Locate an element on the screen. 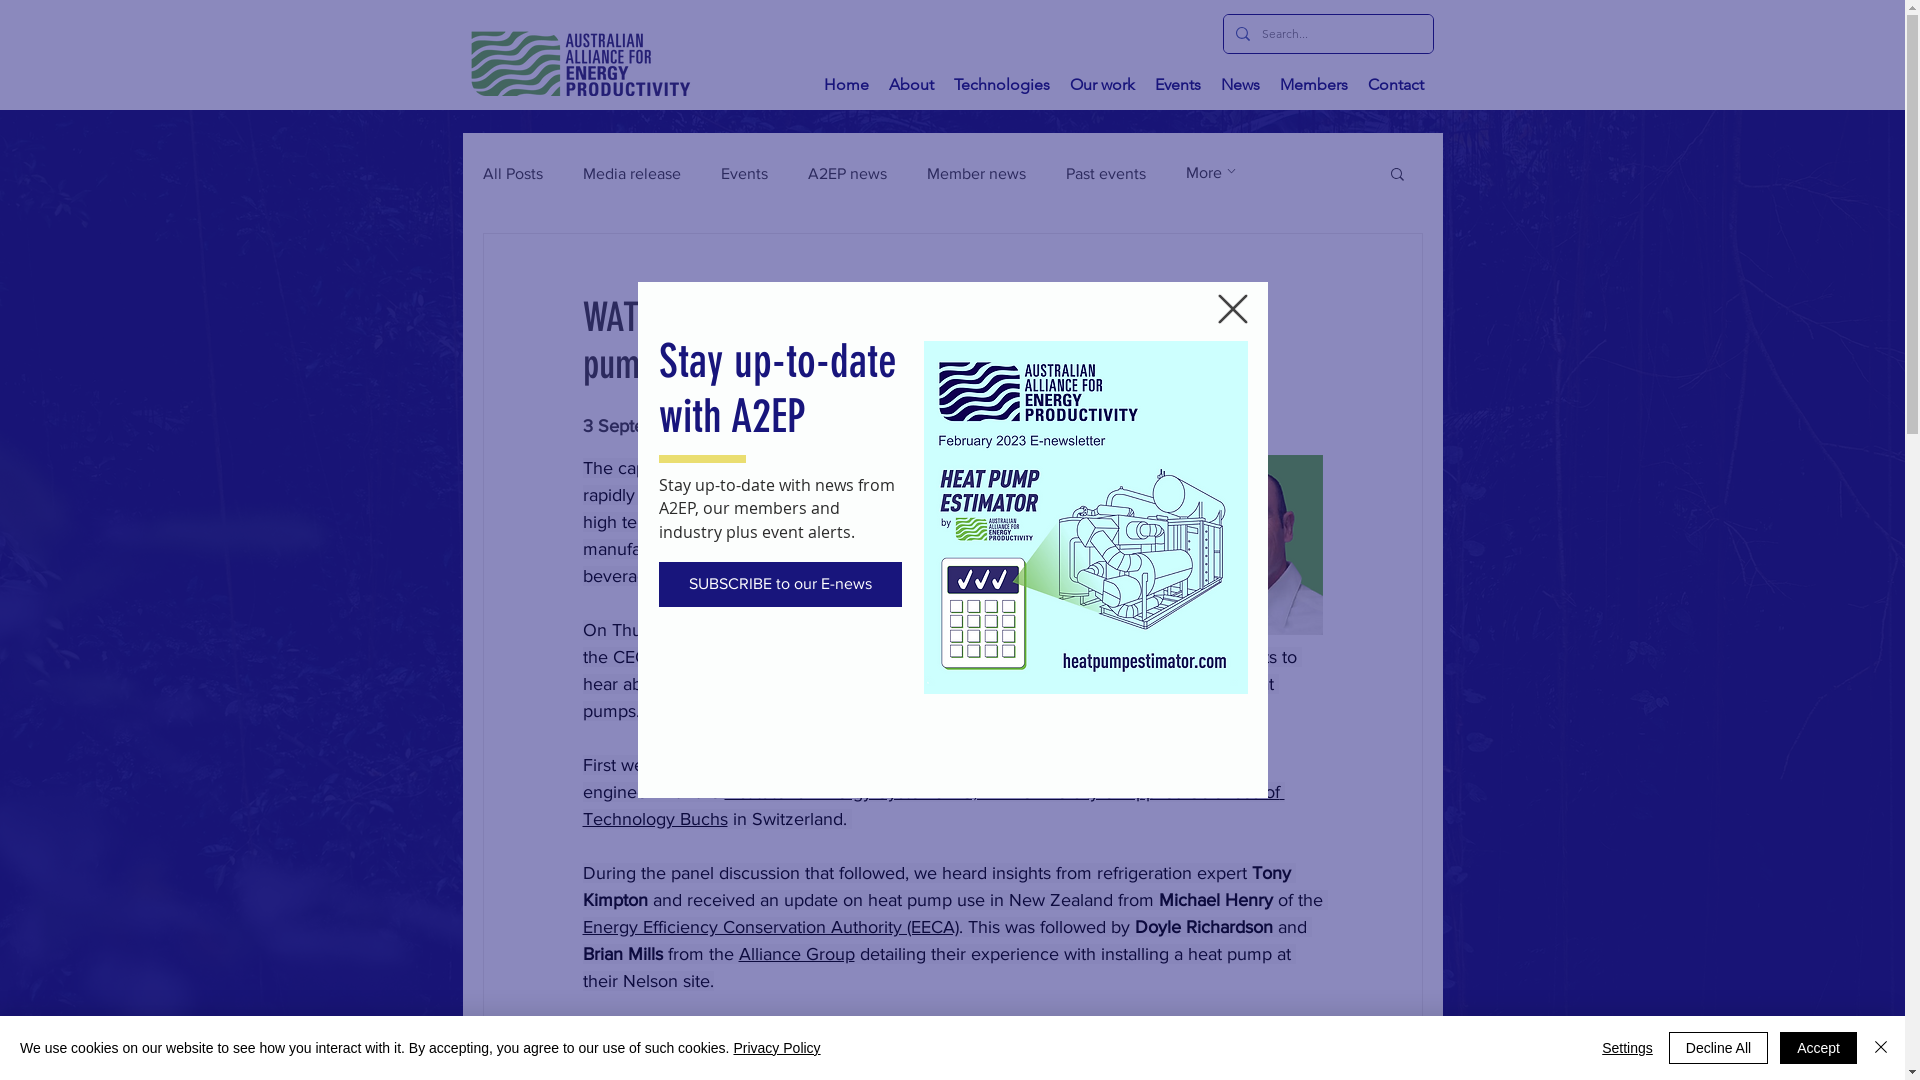 The height and width of the screenshot is (1080, 1920). Events is located at coordinates (744, 172).